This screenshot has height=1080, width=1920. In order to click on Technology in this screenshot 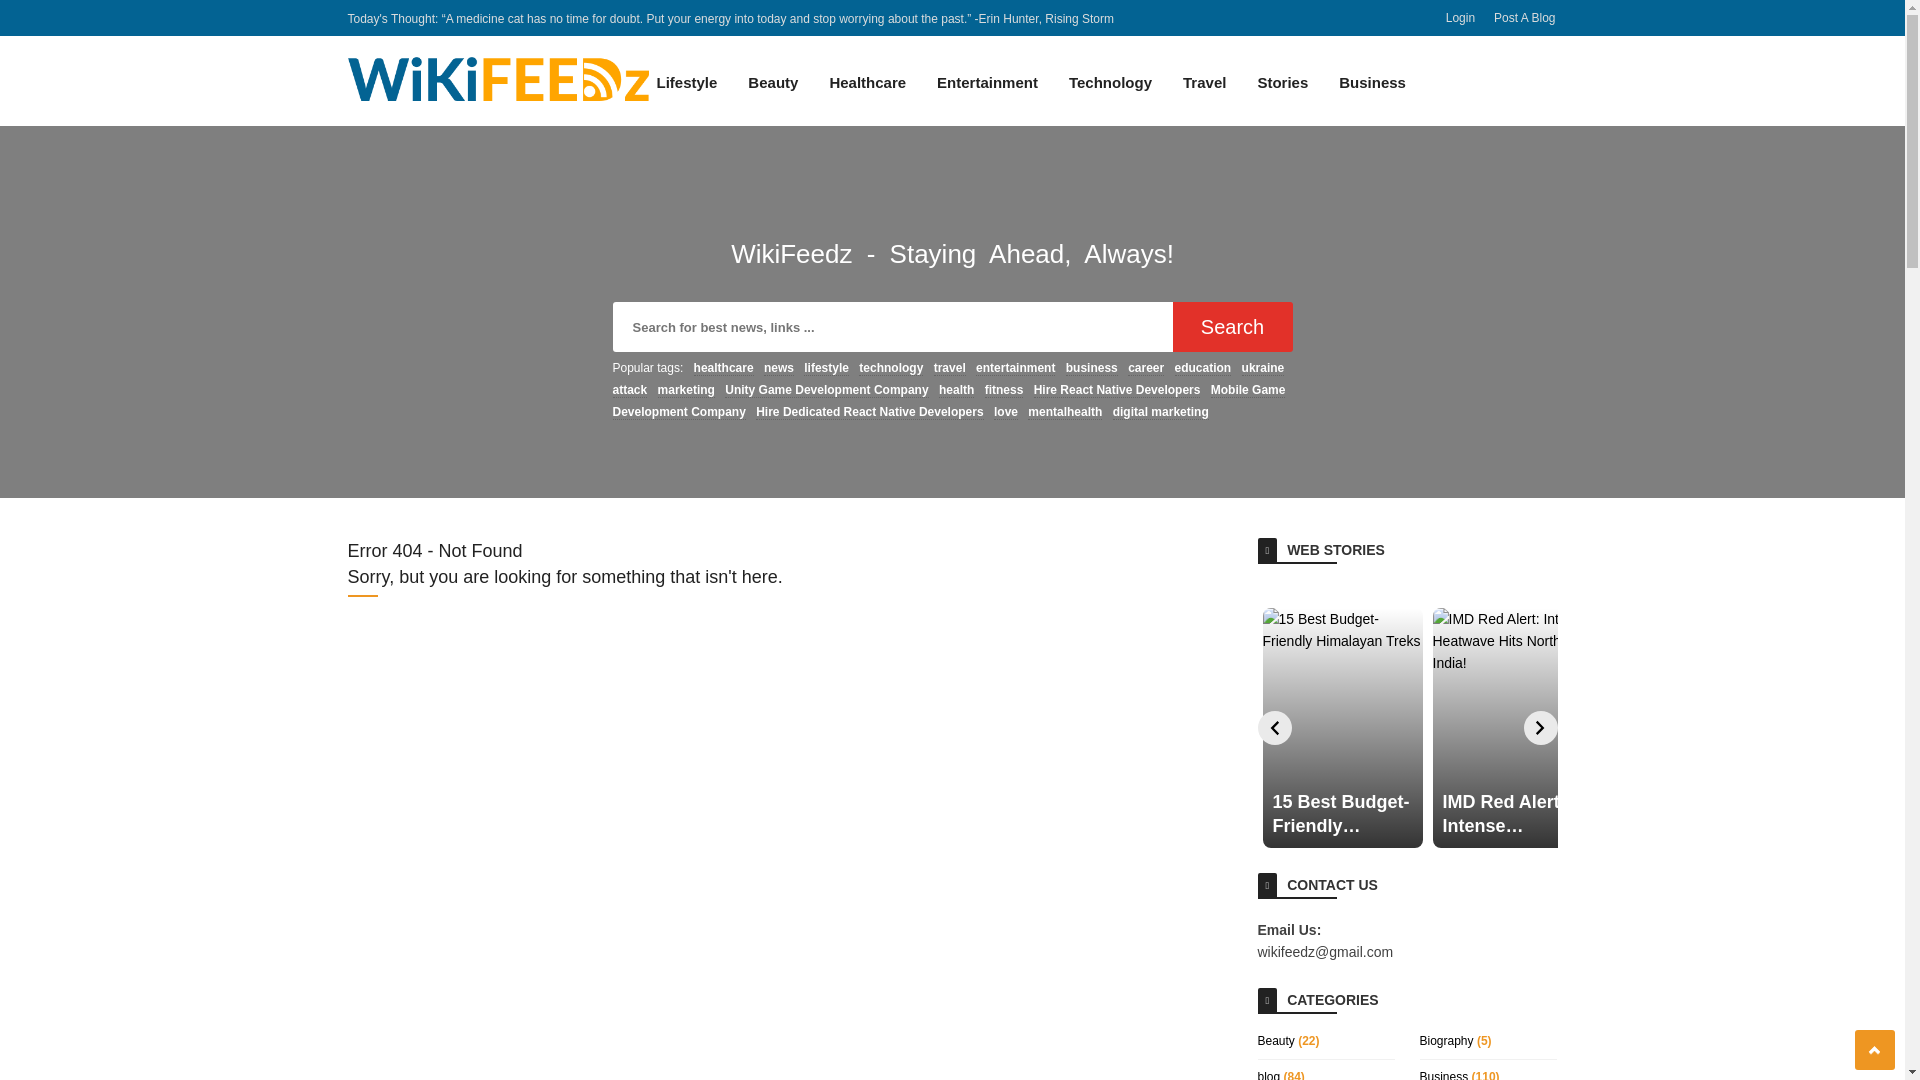, I will do `click(1110, 94)`.